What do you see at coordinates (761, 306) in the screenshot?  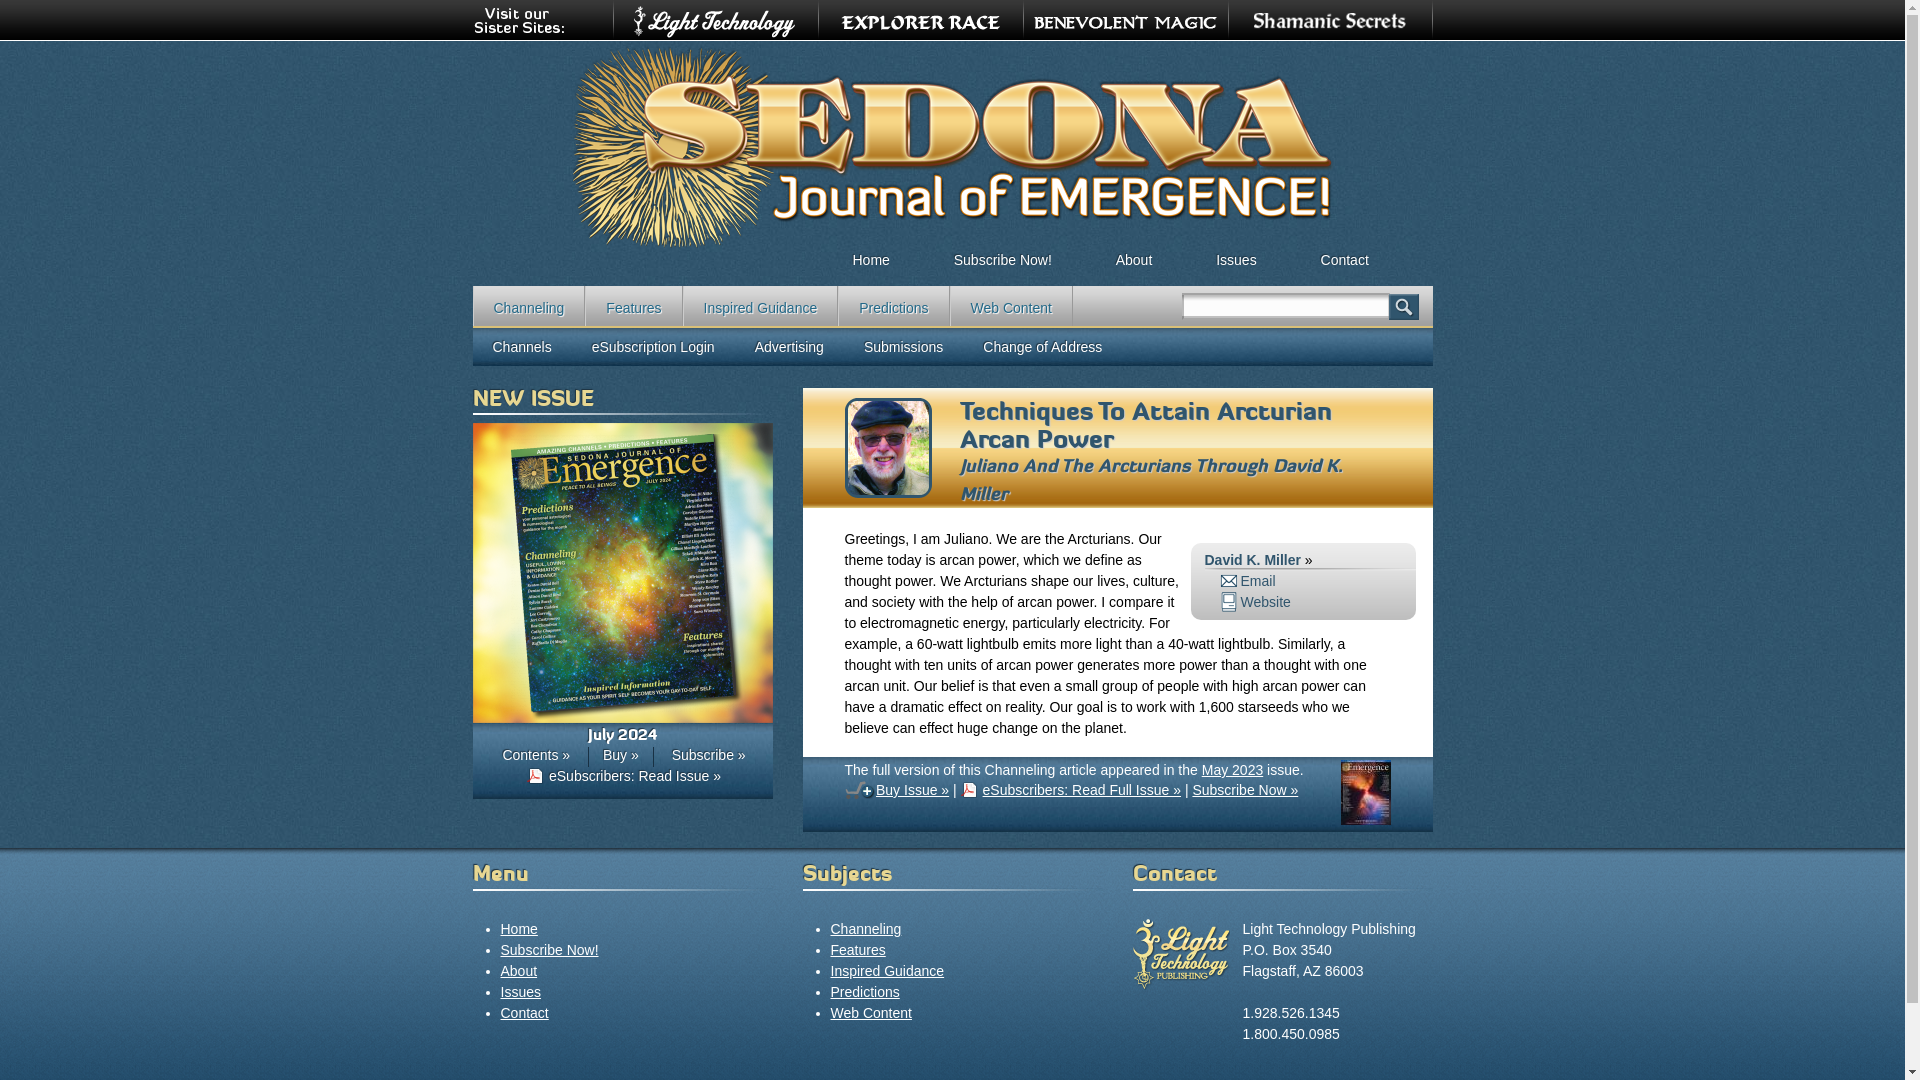 I see `Inspired Guidance` at bounding box center [761, 306].